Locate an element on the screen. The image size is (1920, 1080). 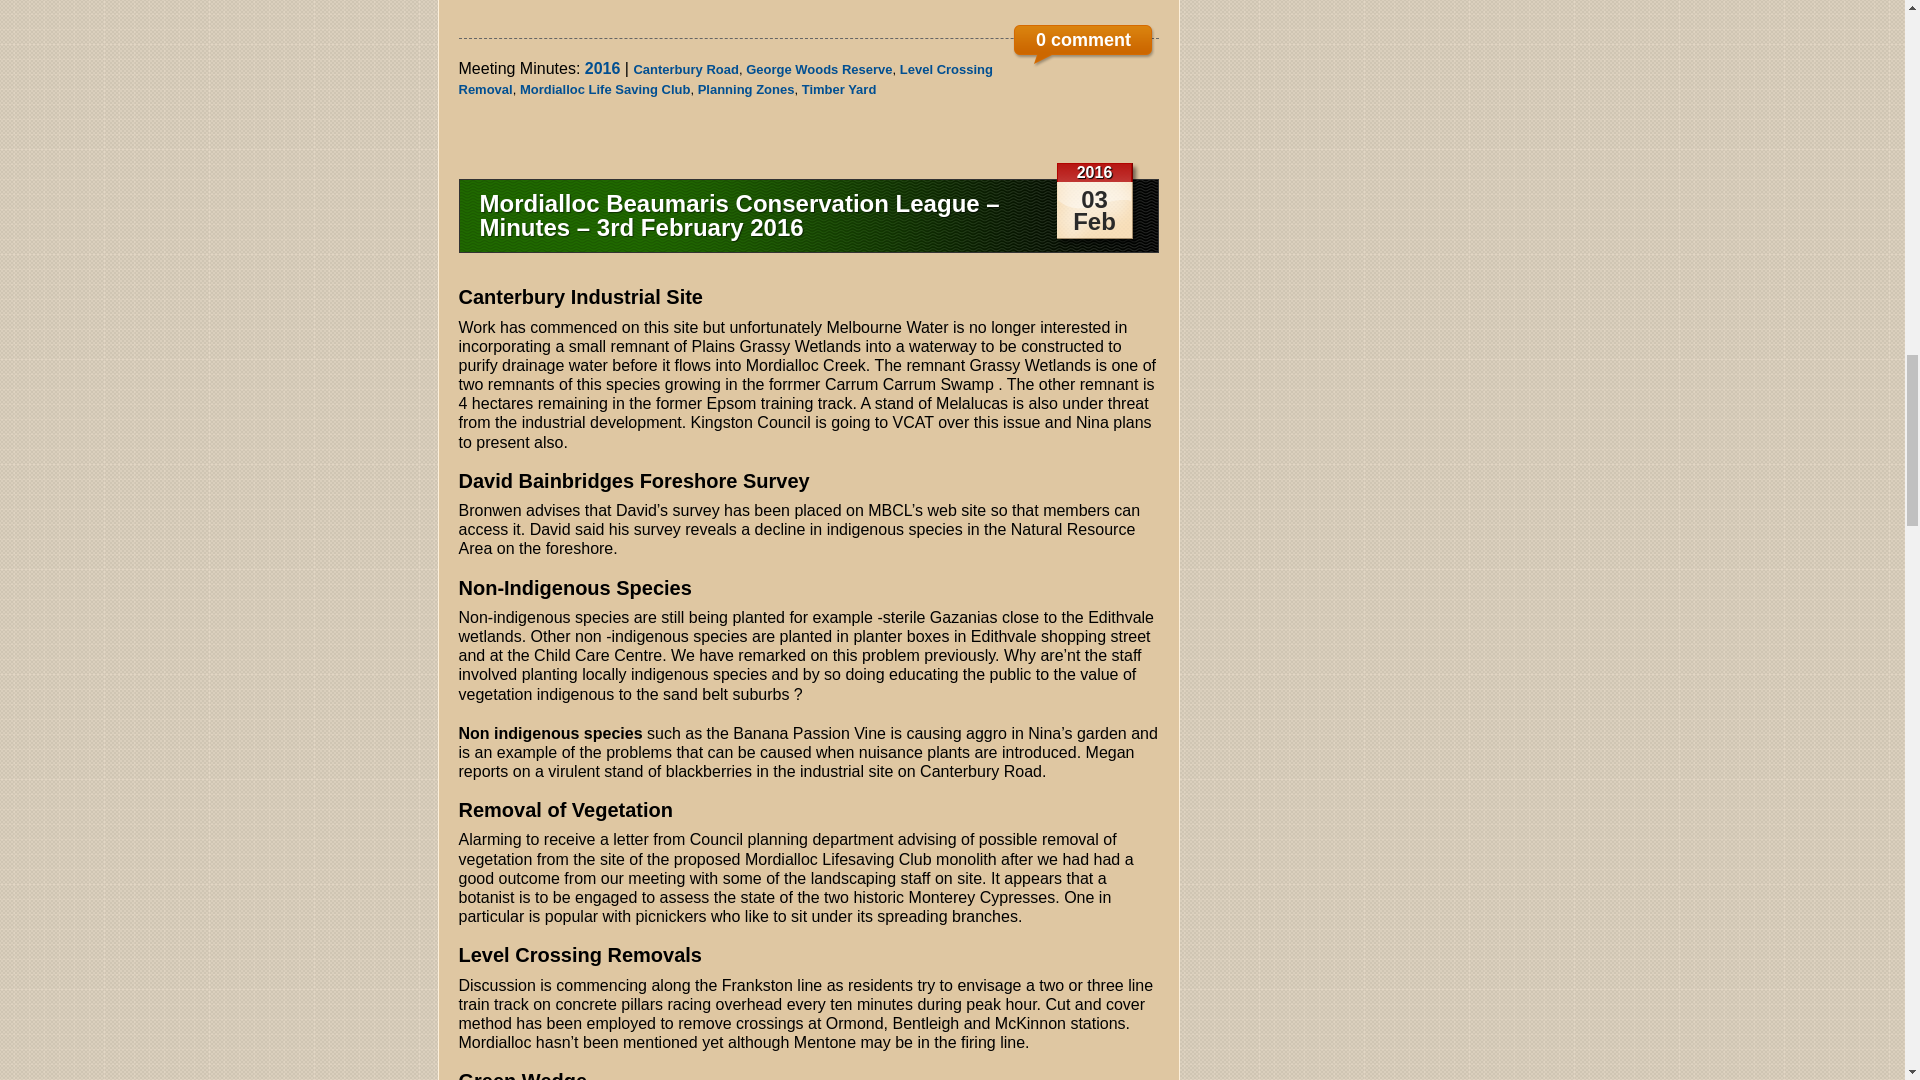
Canterbury Road is located at coordinates (685, 68).